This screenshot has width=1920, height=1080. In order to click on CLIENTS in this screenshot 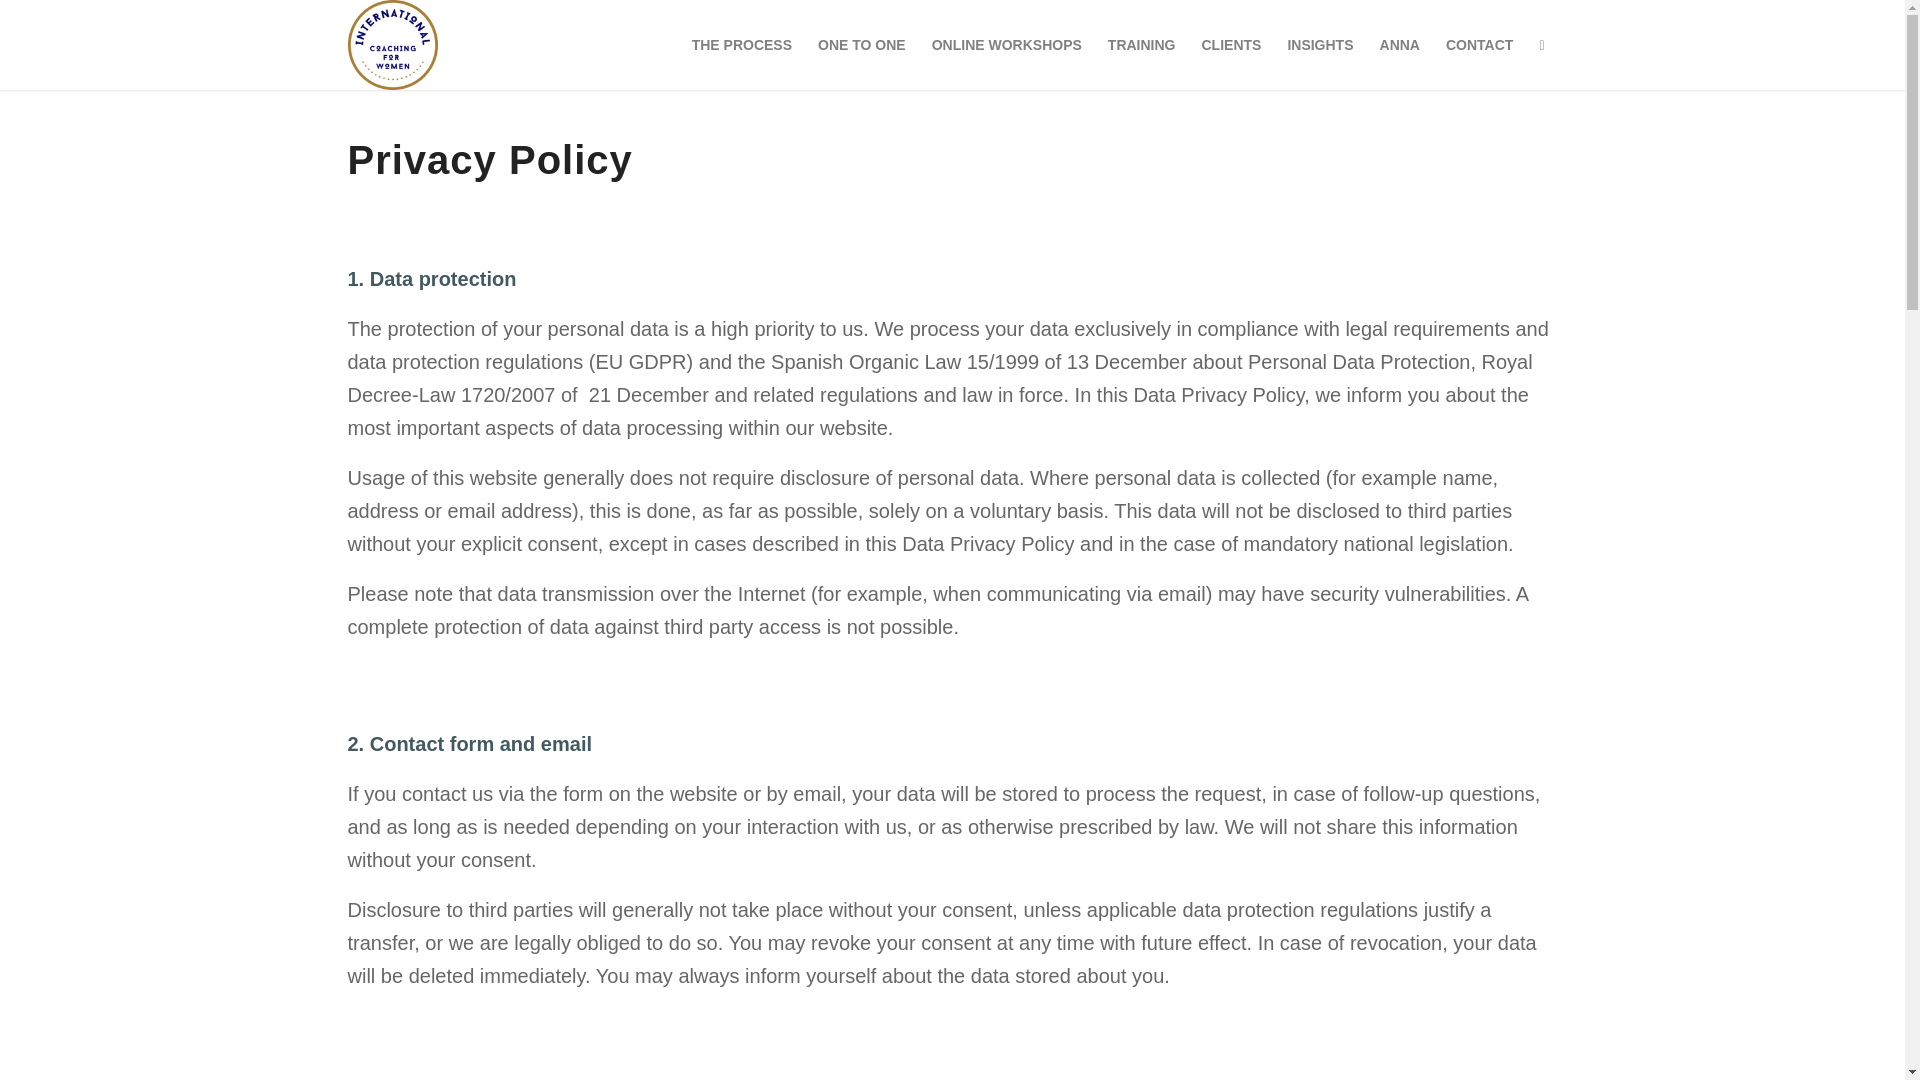, I will do `click(1231, 44)`.